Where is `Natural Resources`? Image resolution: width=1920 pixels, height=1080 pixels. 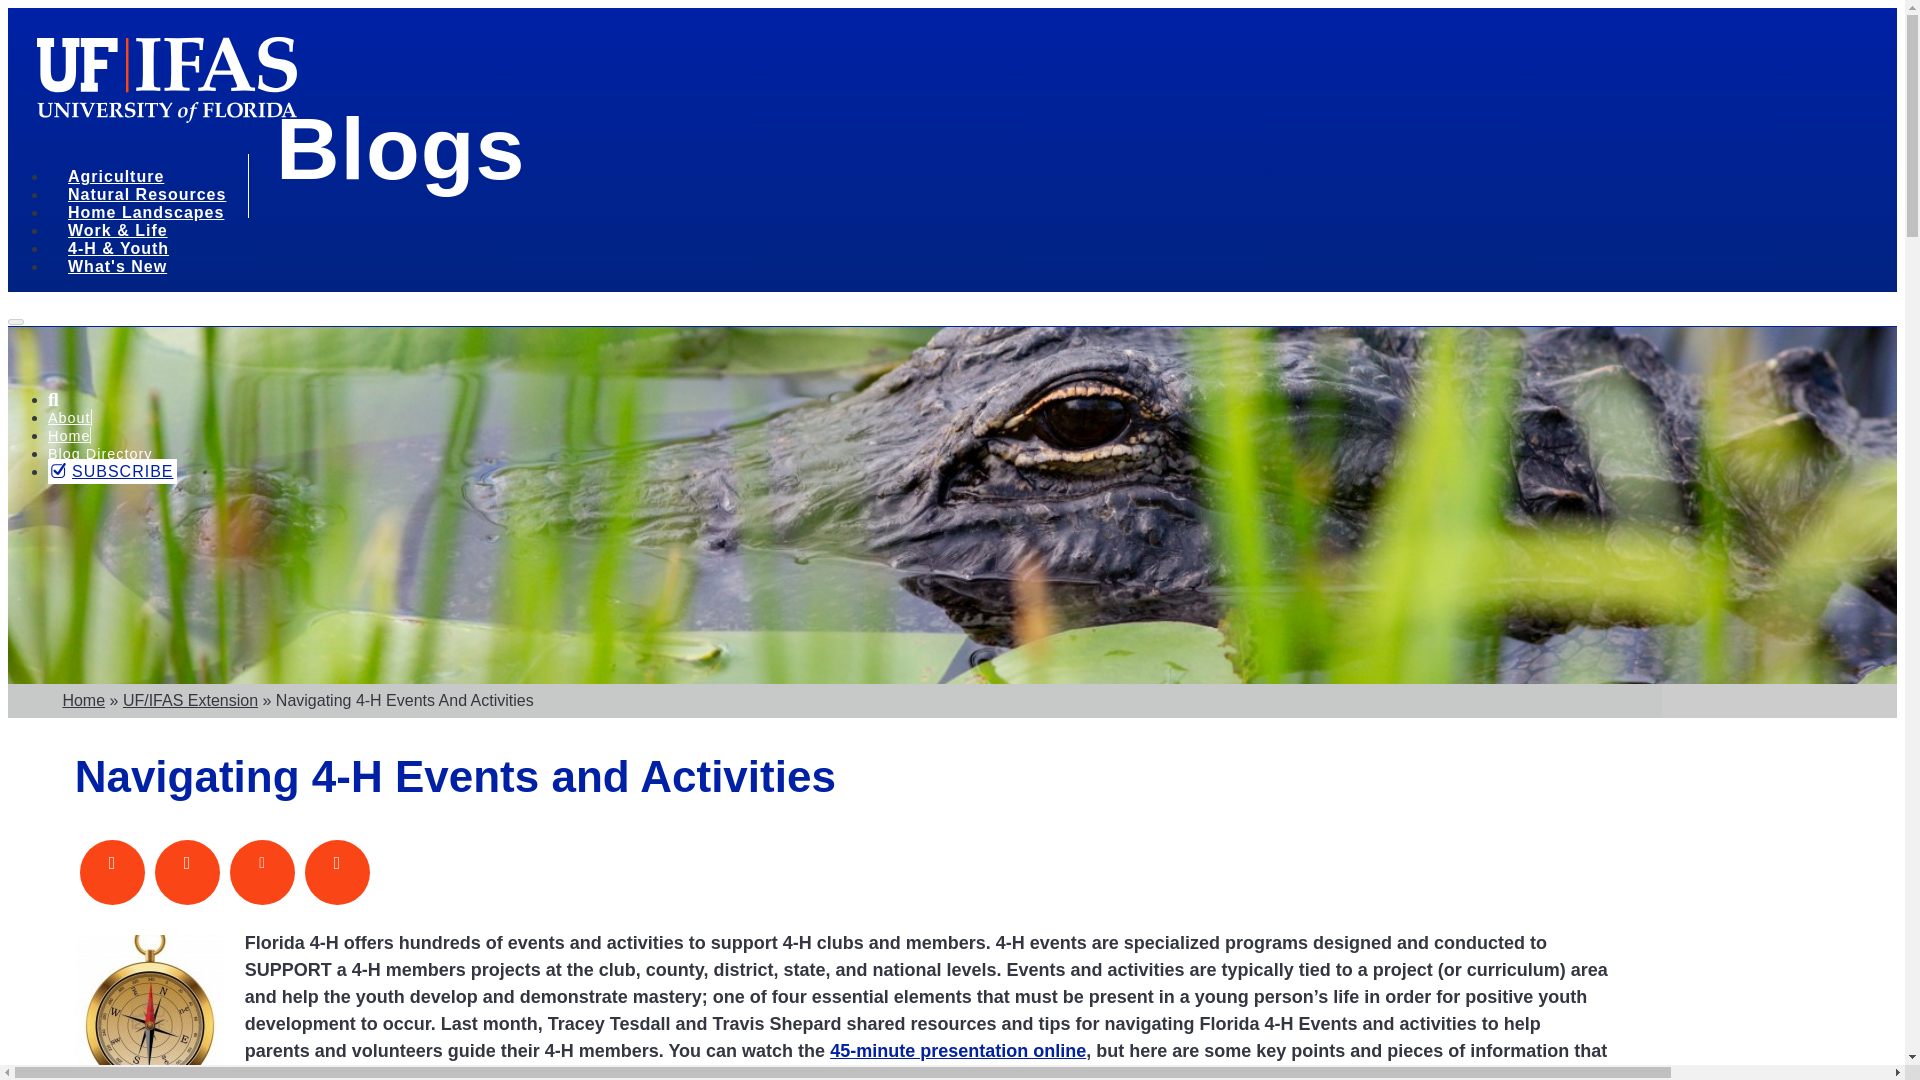
Natural Resources is located at coordinates (154, 197).